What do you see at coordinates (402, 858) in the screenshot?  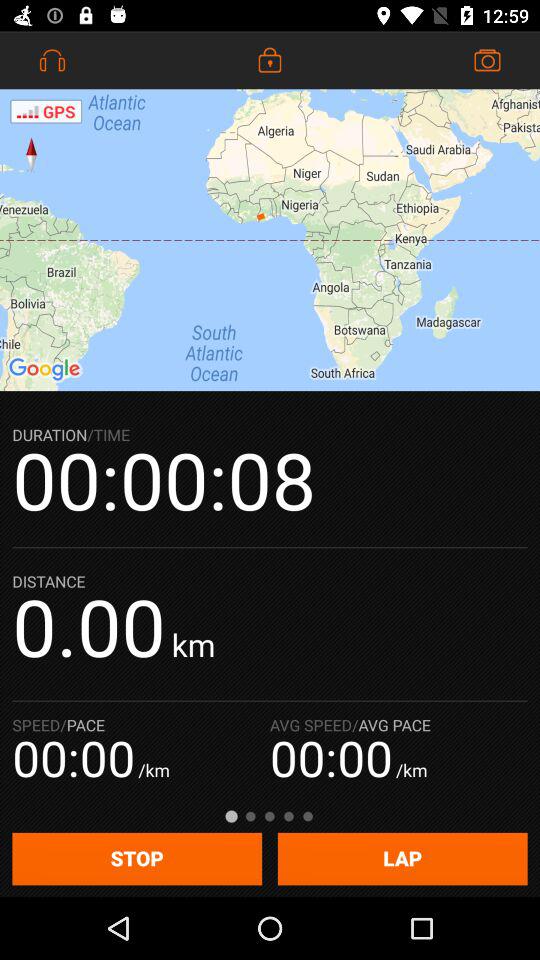 I see `flip to the lap` at bounding box center [402, 858].